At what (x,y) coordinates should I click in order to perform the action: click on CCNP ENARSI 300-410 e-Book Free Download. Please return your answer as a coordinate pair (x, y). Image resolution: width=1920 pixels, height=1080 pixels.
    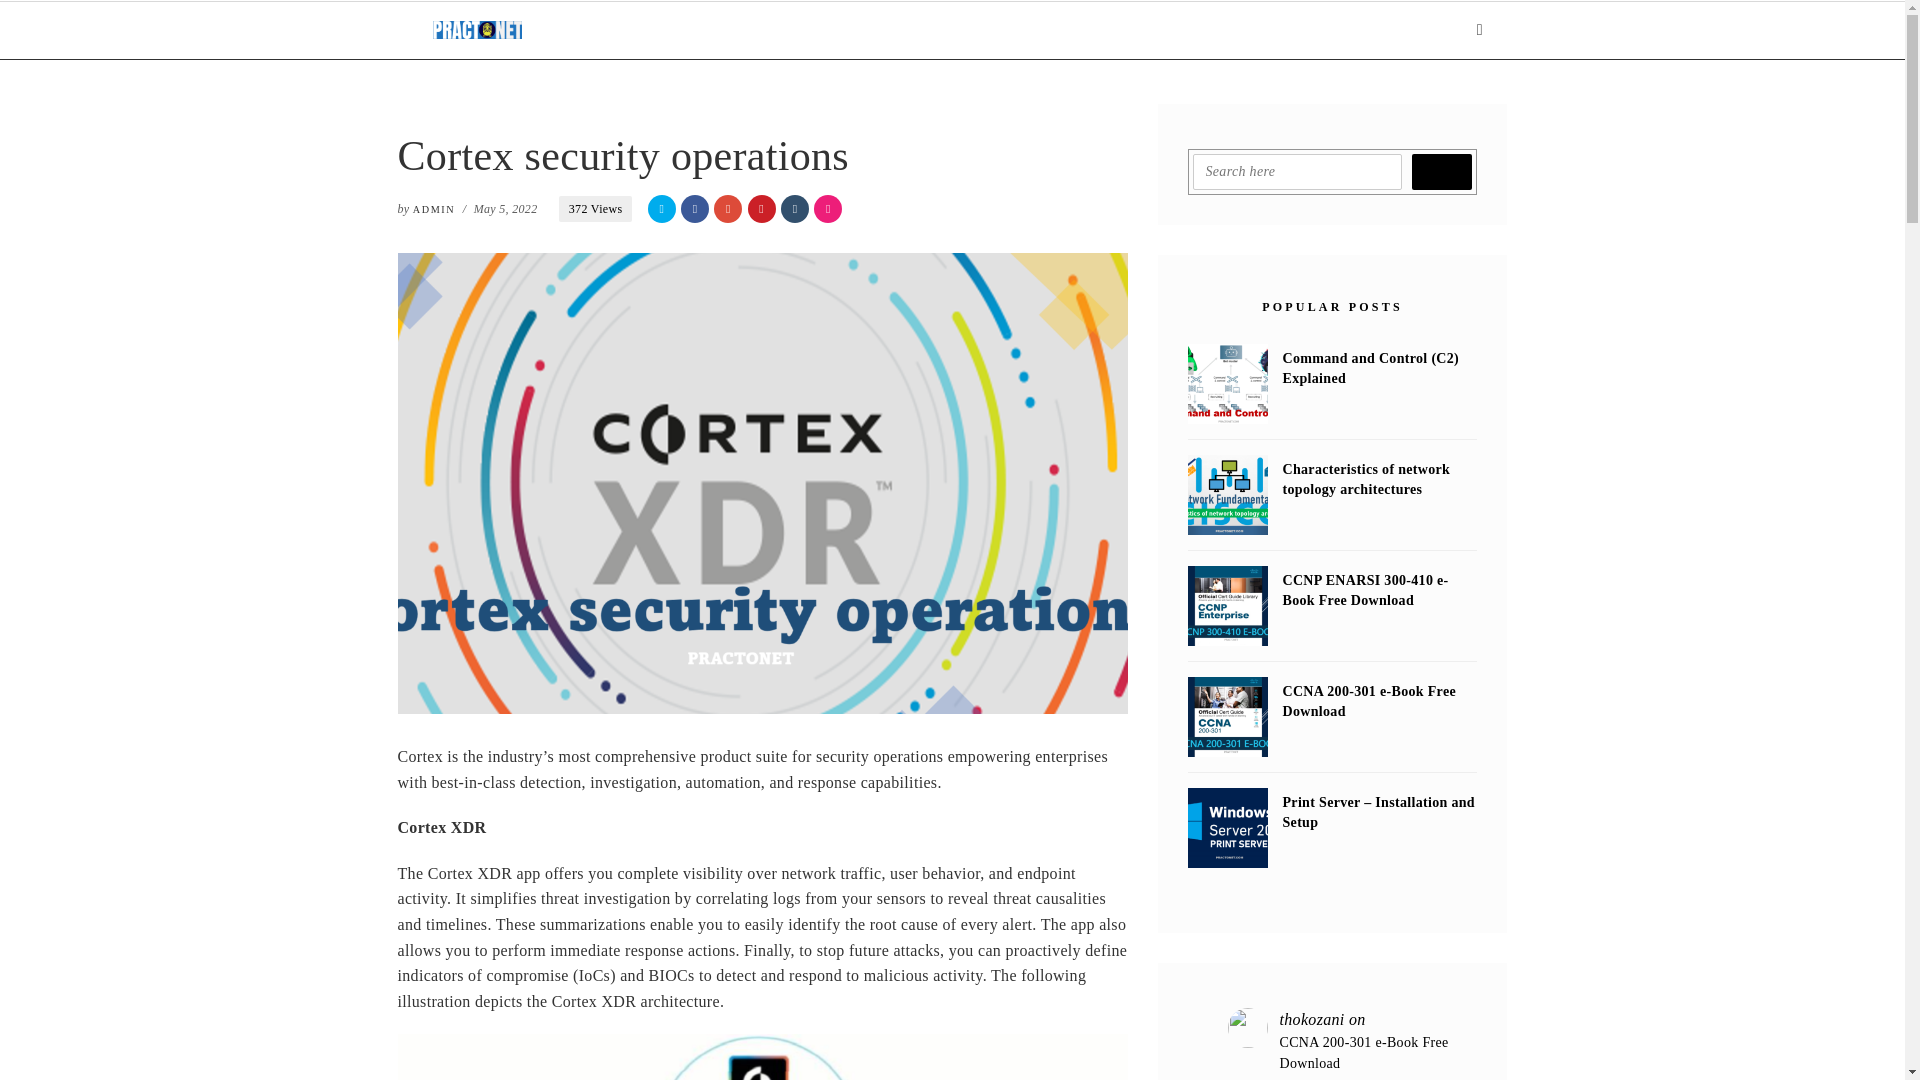
    Looking at the image, I should click on (1228, 605).